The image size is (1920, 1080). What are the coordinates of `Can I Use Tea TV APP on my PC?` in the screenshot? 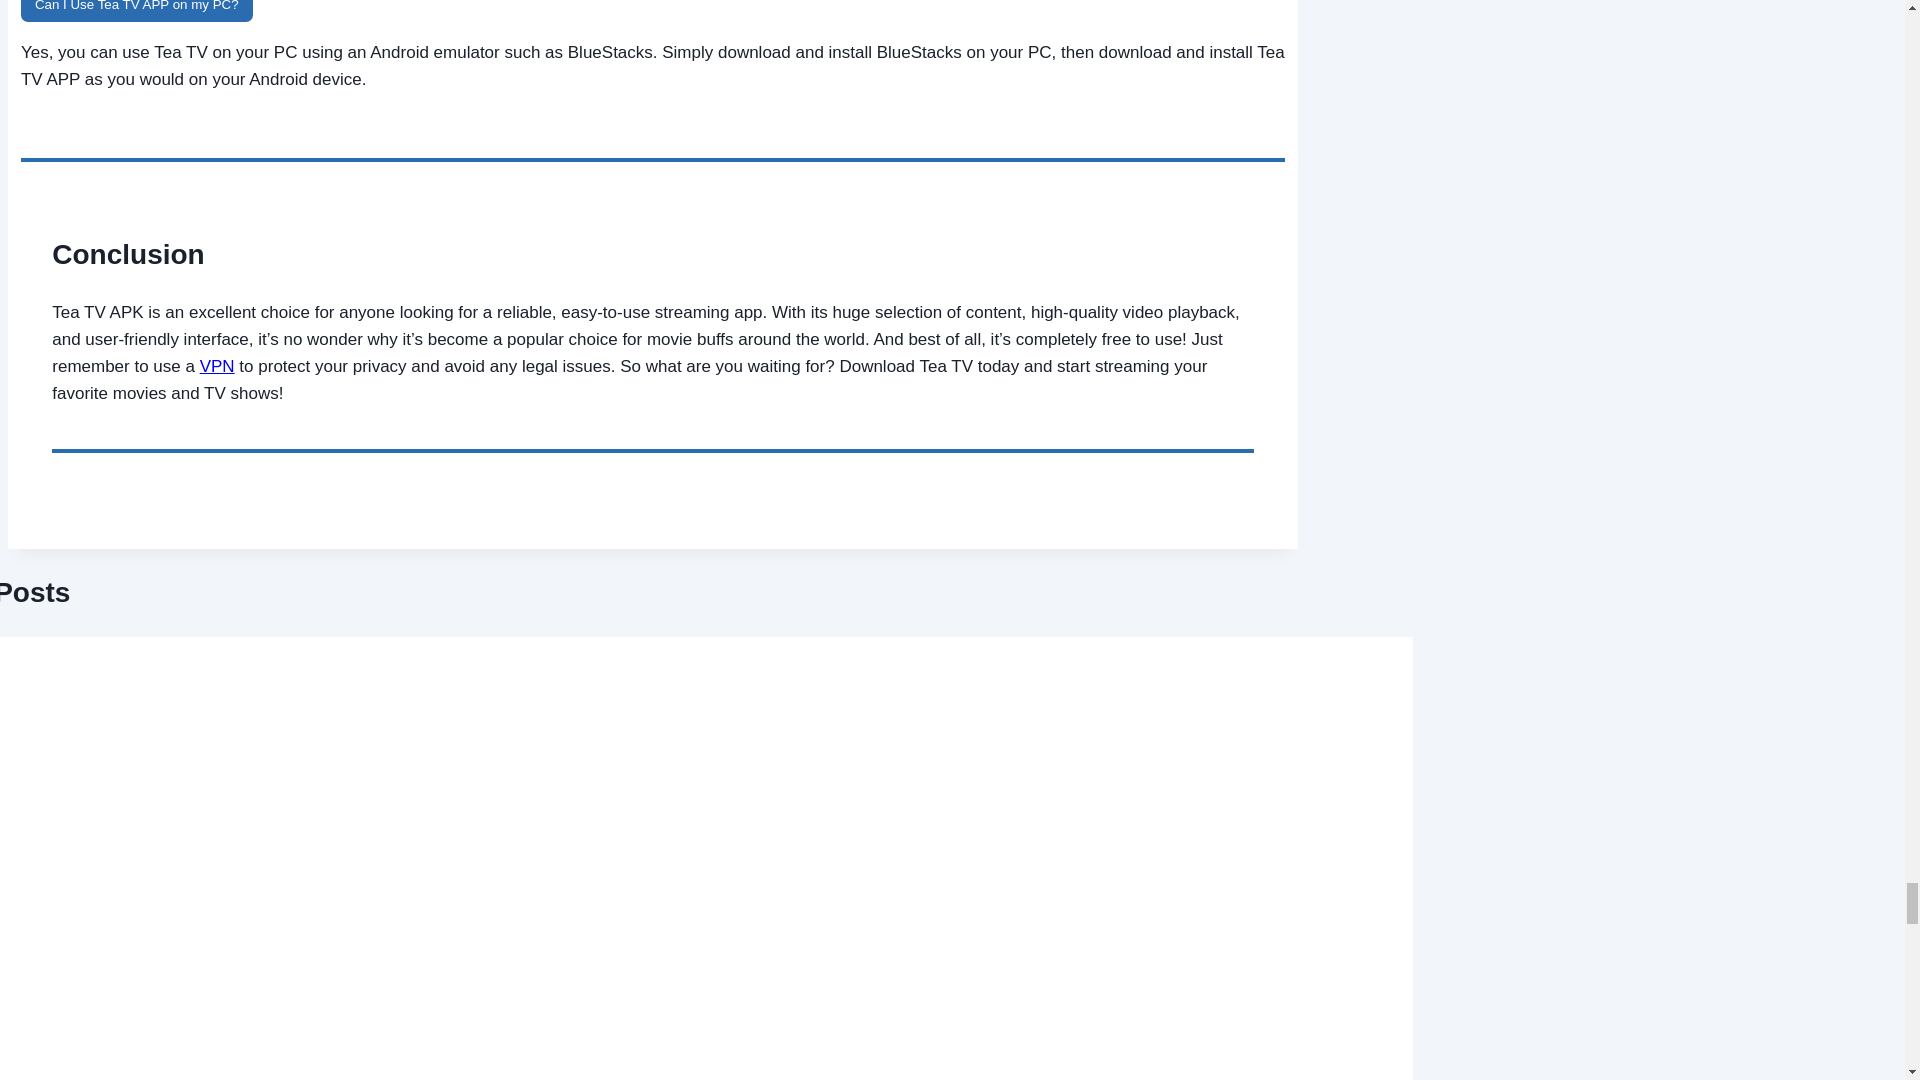 It's located at (137, 10).